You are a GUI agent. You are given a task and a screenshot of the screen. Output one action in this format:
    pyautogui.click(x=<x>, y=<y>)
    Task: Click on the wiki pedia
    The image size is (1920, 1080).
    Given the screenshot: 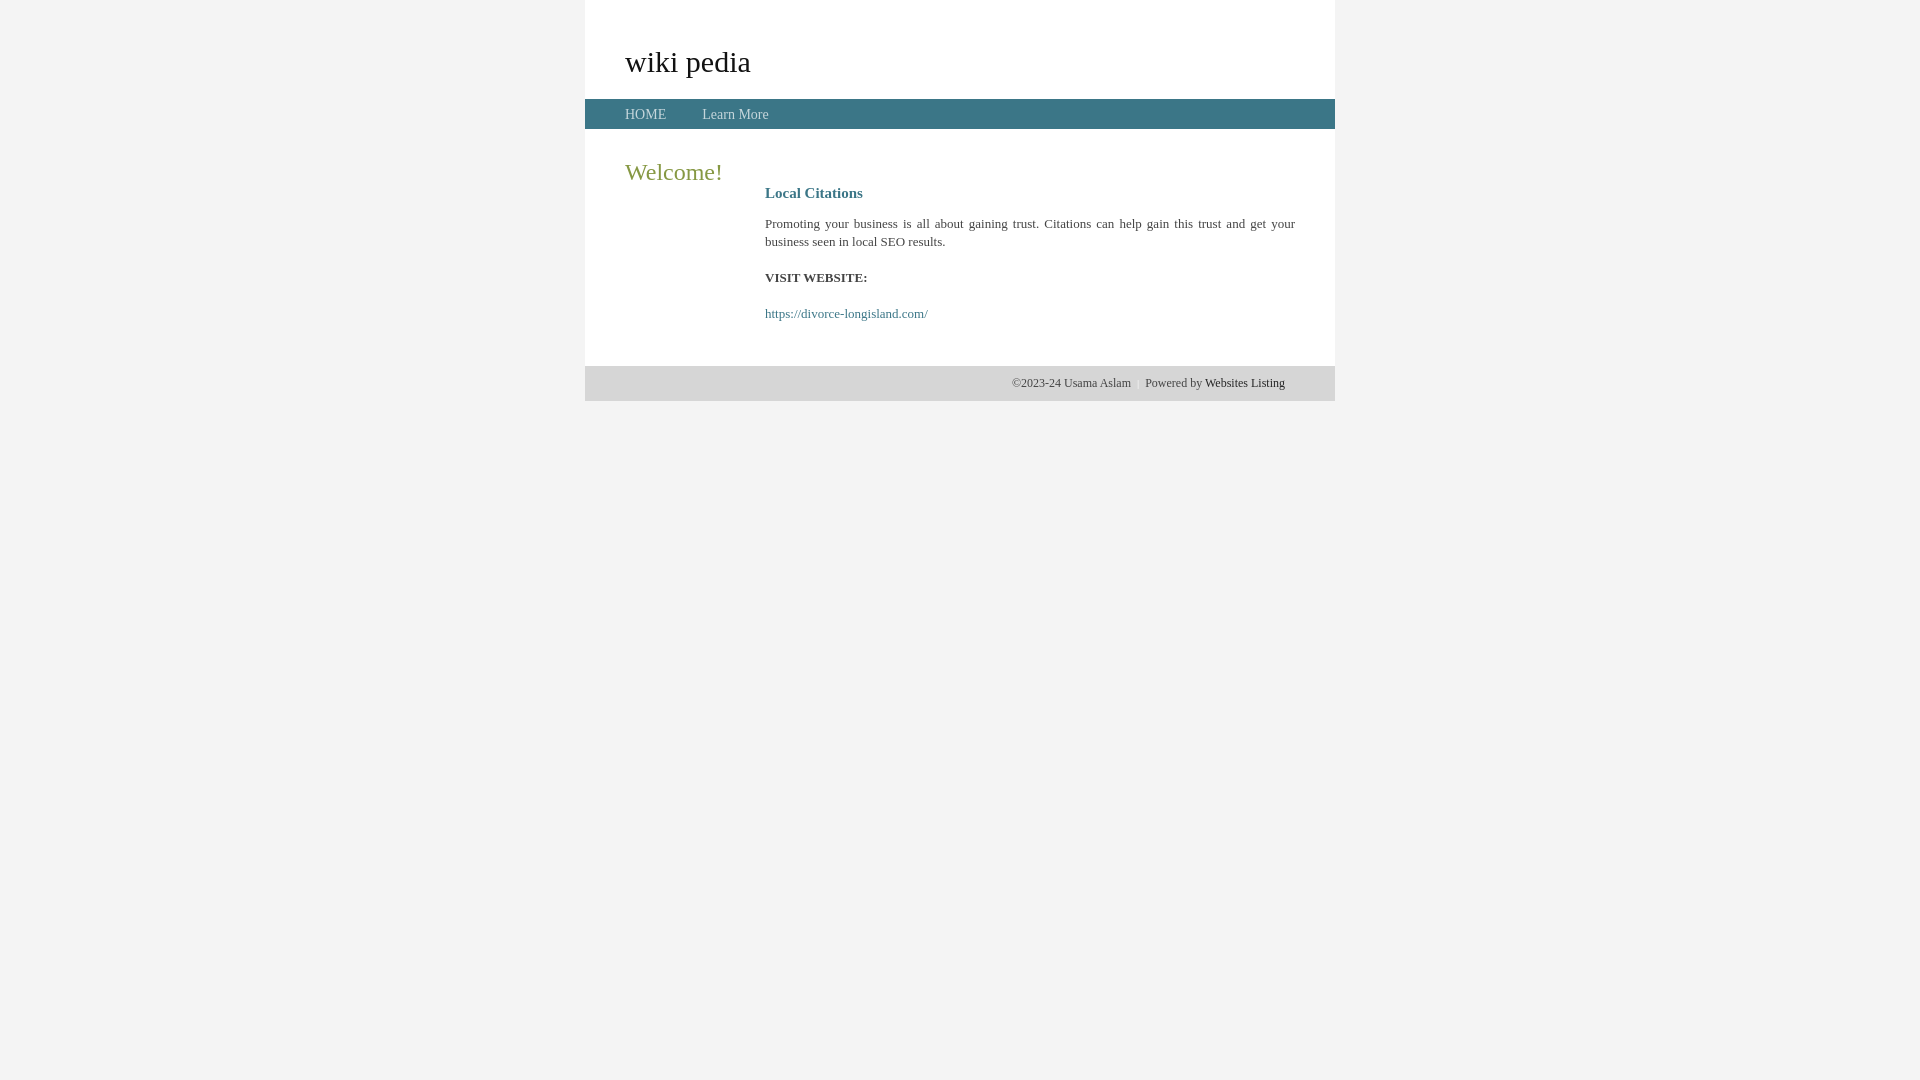 What is the action you would take?
    pyautogui.click(x=688, y=61)
    